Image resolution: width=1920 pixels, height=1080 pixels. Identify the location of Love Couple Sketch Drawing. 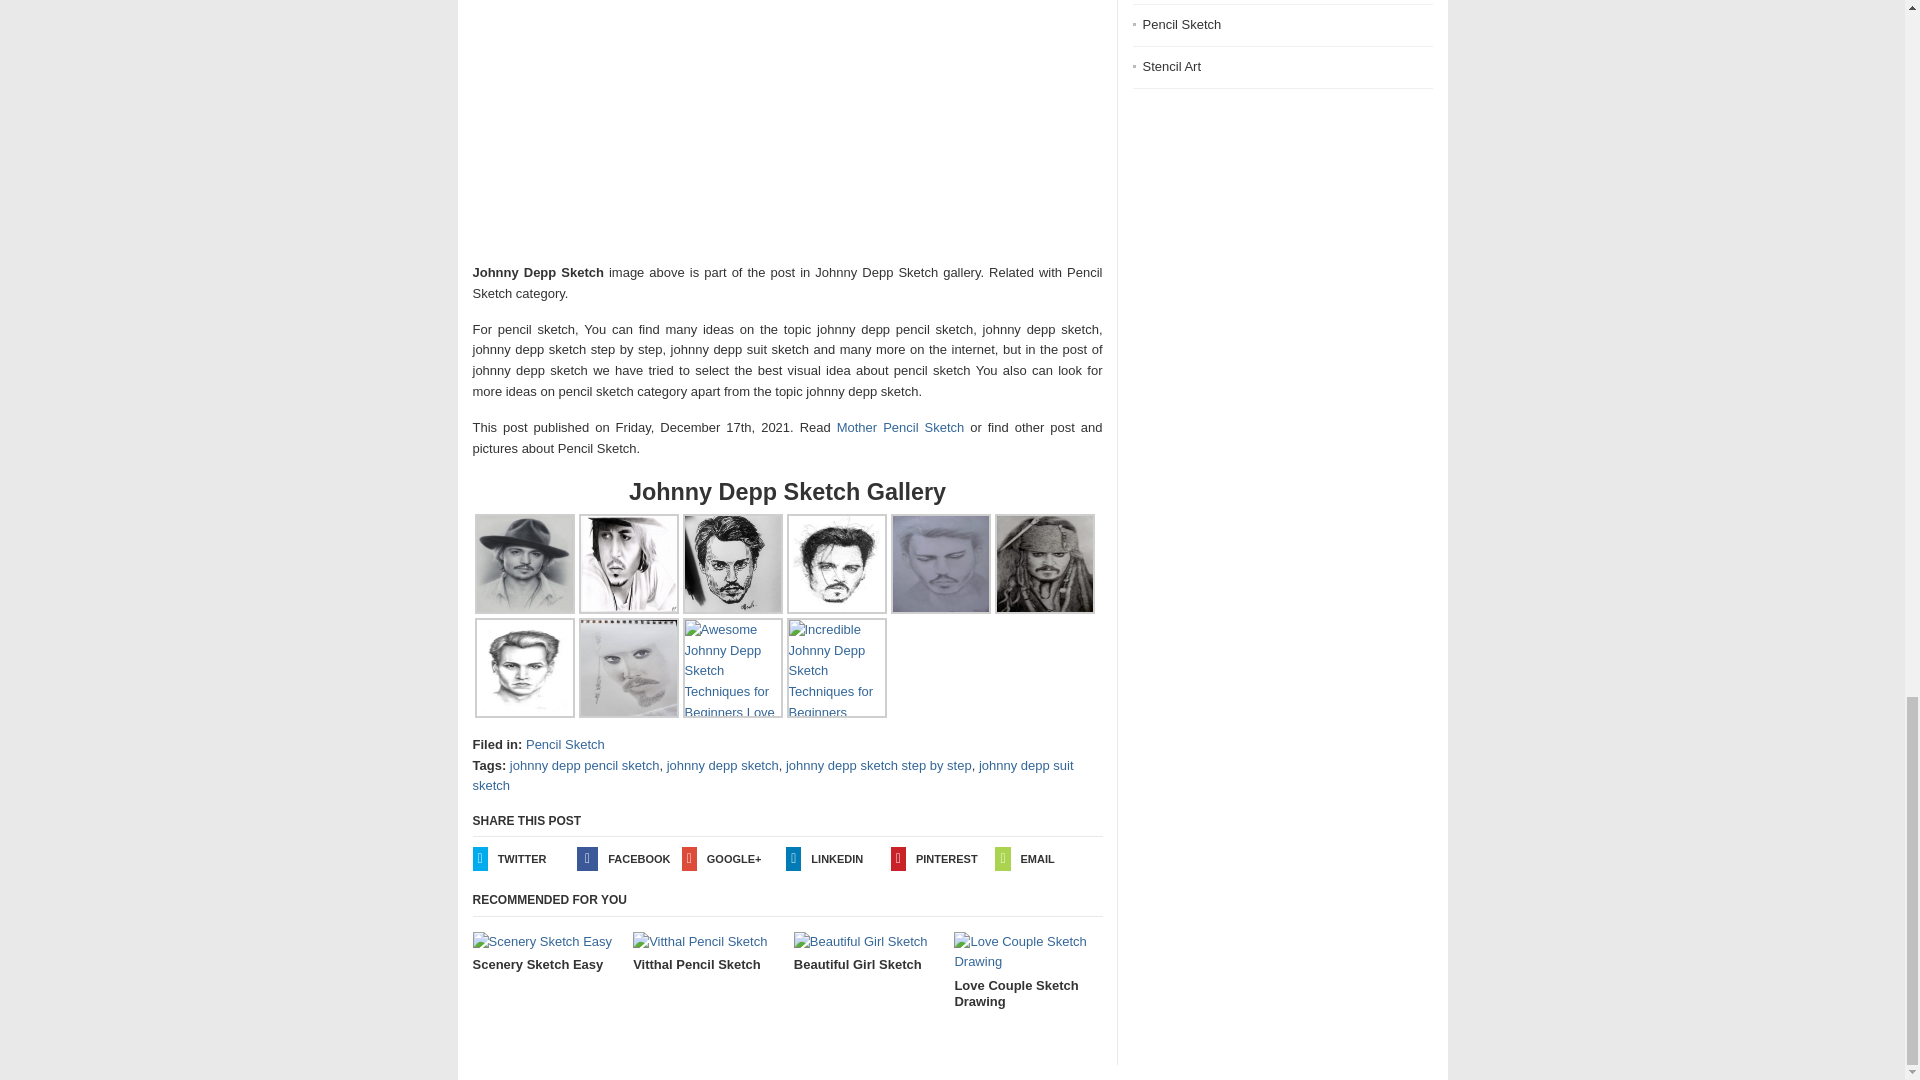
(1028, 971).